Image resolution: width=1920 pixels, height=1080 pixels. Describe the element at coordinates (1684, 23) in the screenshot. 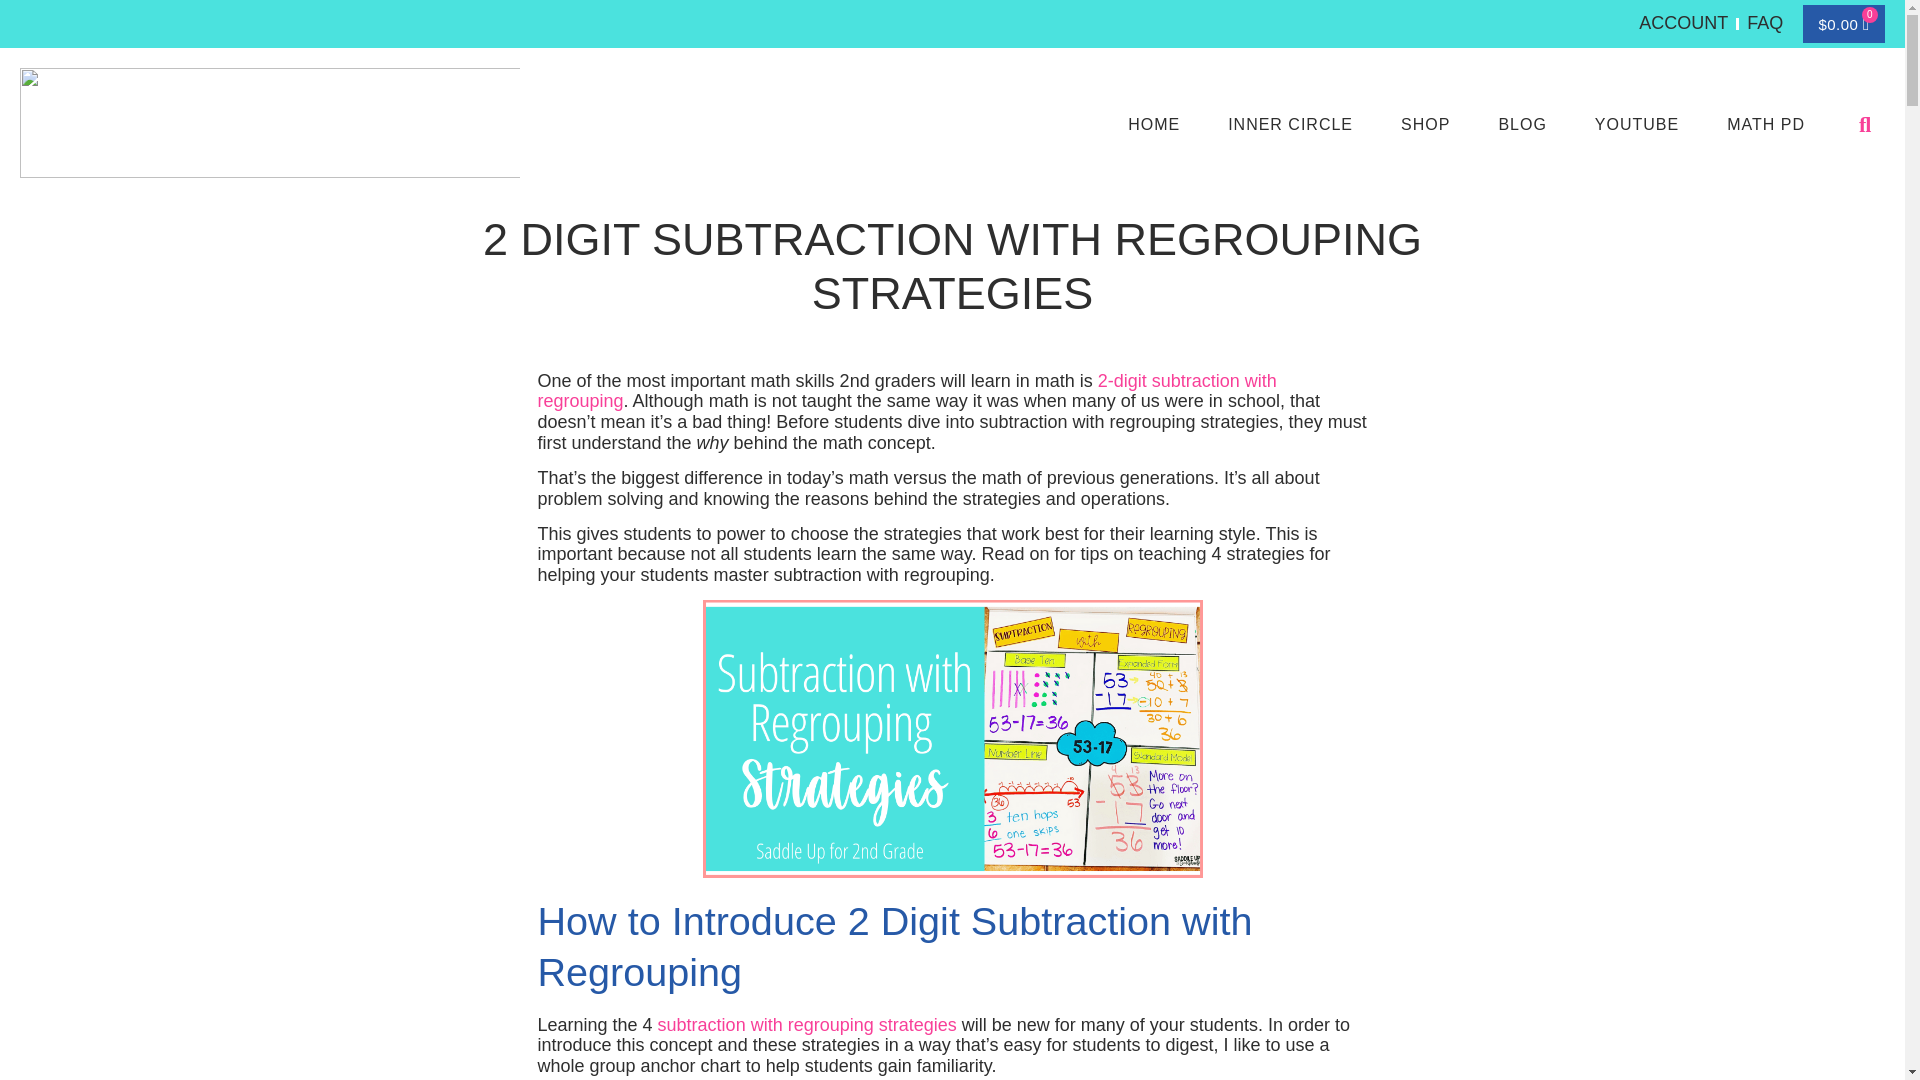

I see `ACCOUNT` at that location.